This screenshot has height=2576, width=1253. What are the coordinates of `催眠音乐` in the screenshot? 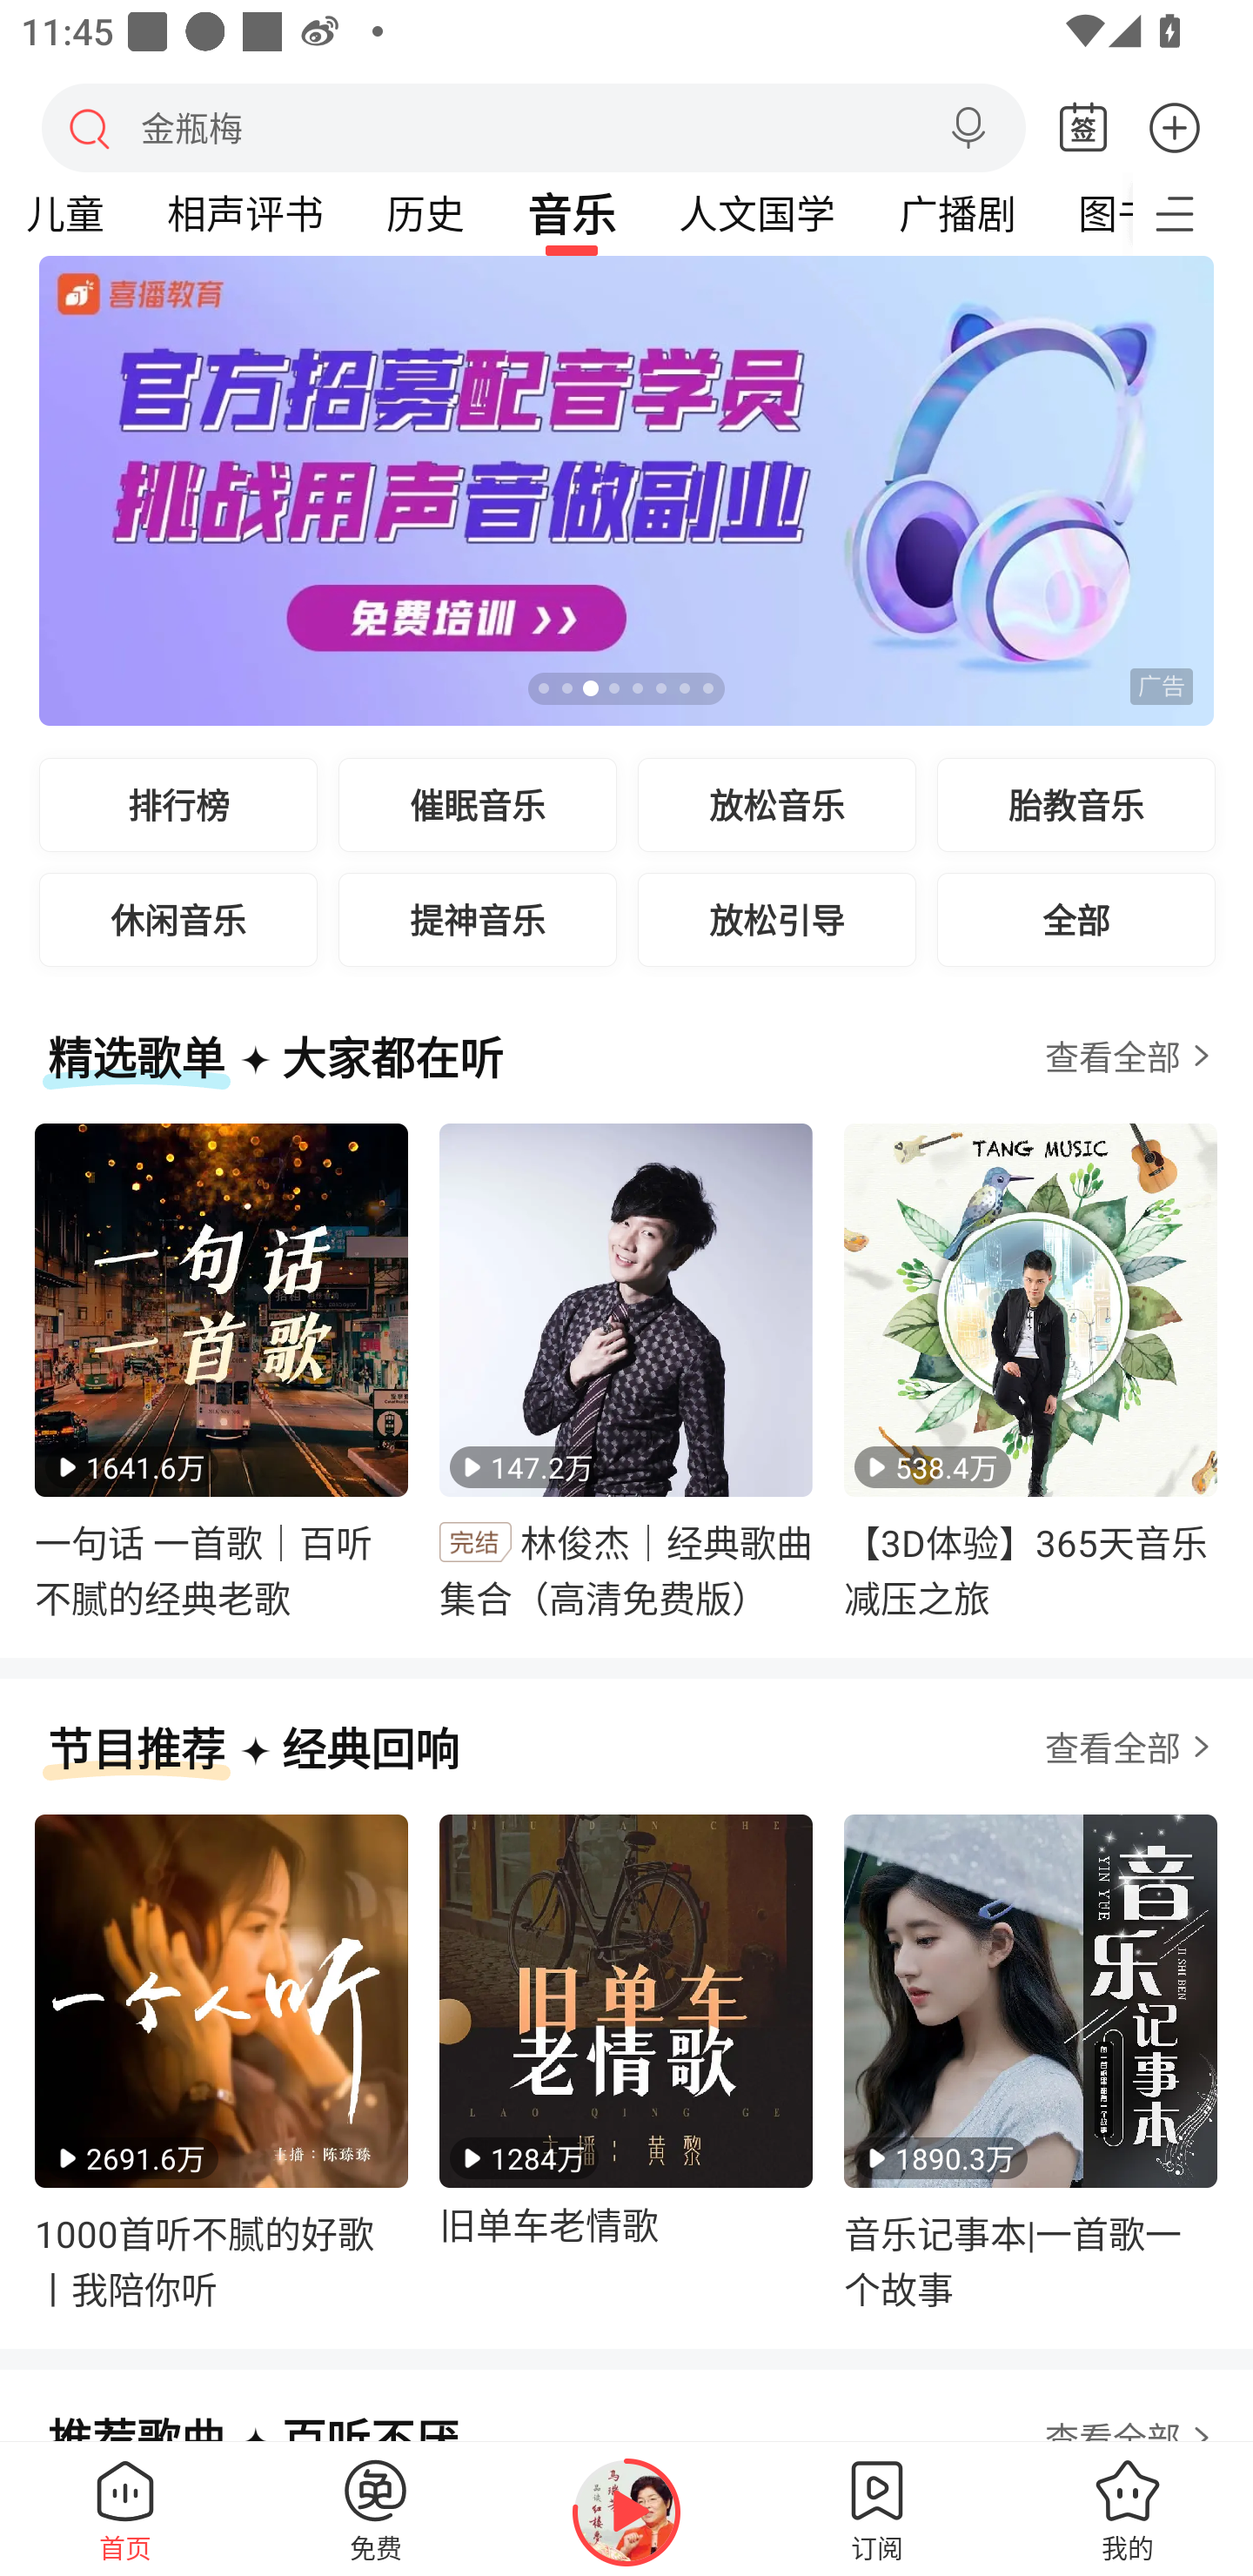 It's located at (478, 804).